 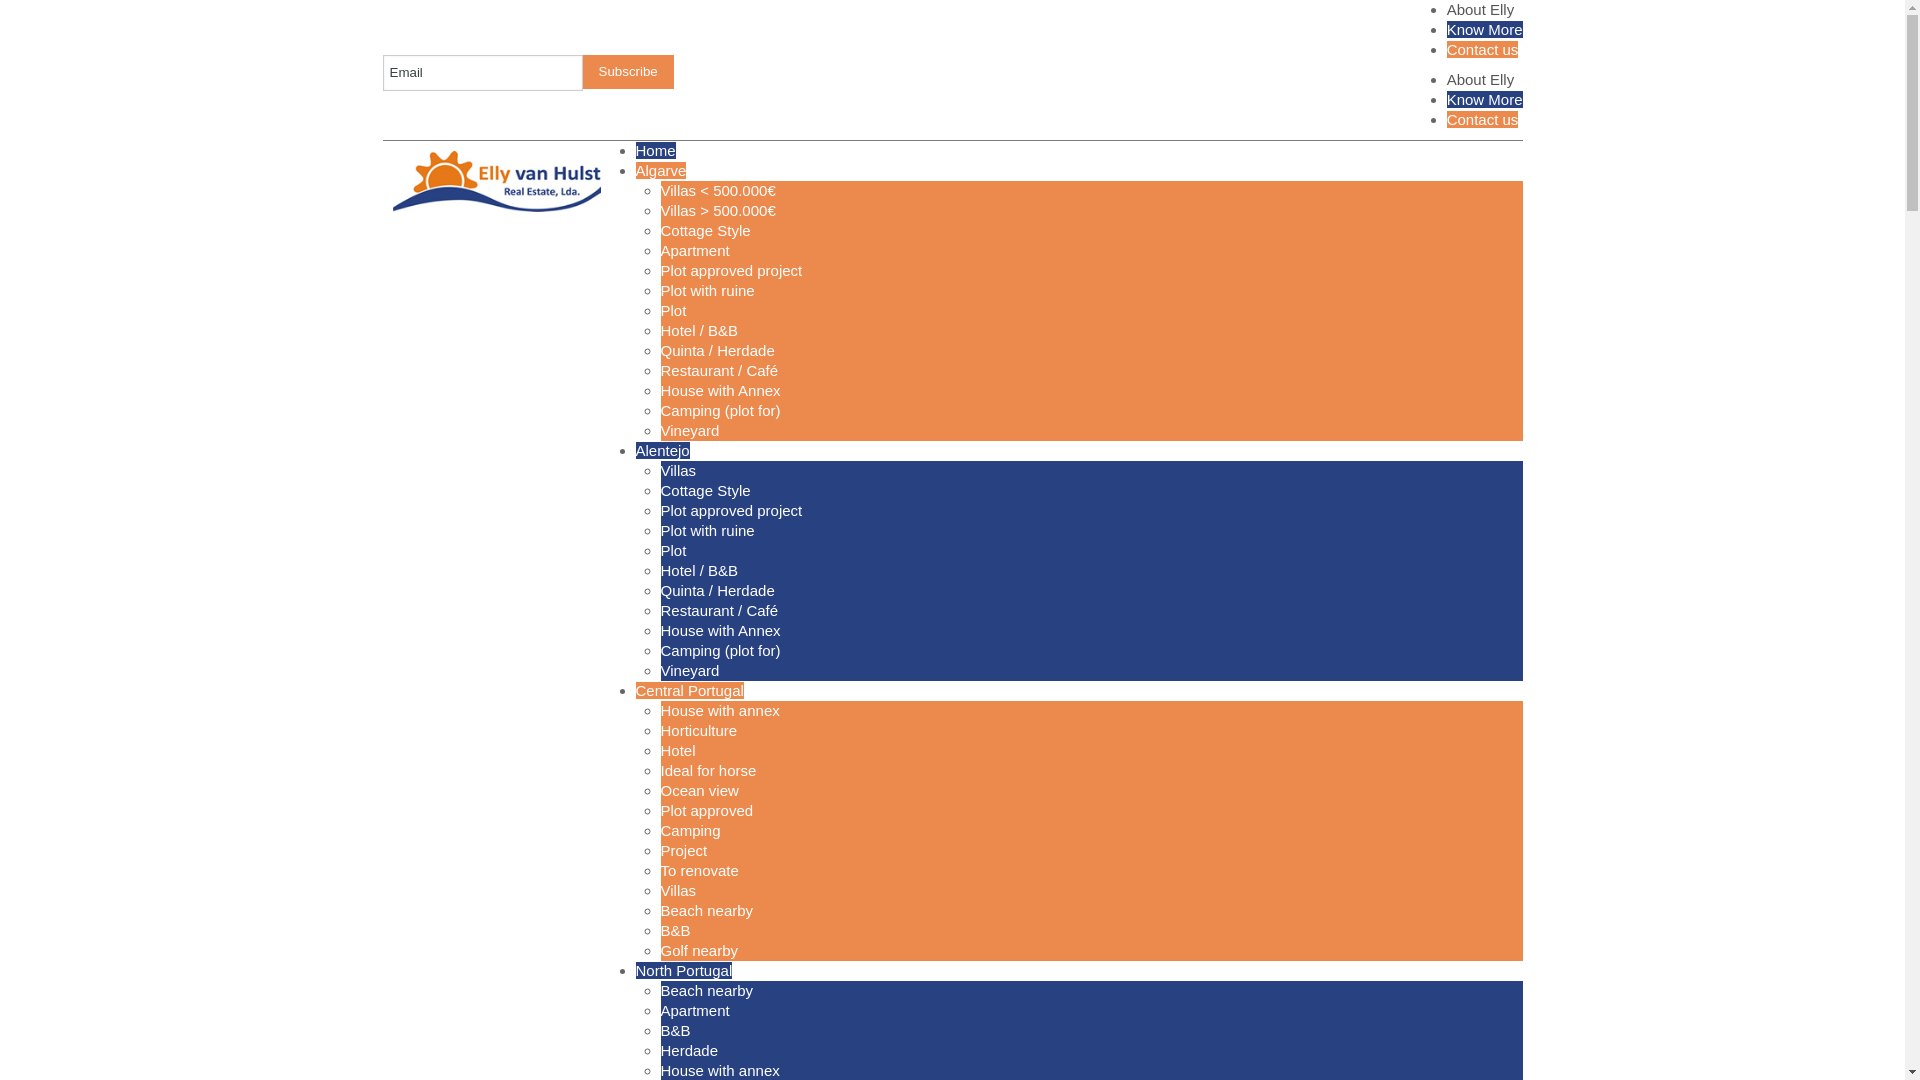 What do you see at coordinates (689, 430) in the screenshot?
I see `Vineyard` at bounding box center [689, 430].